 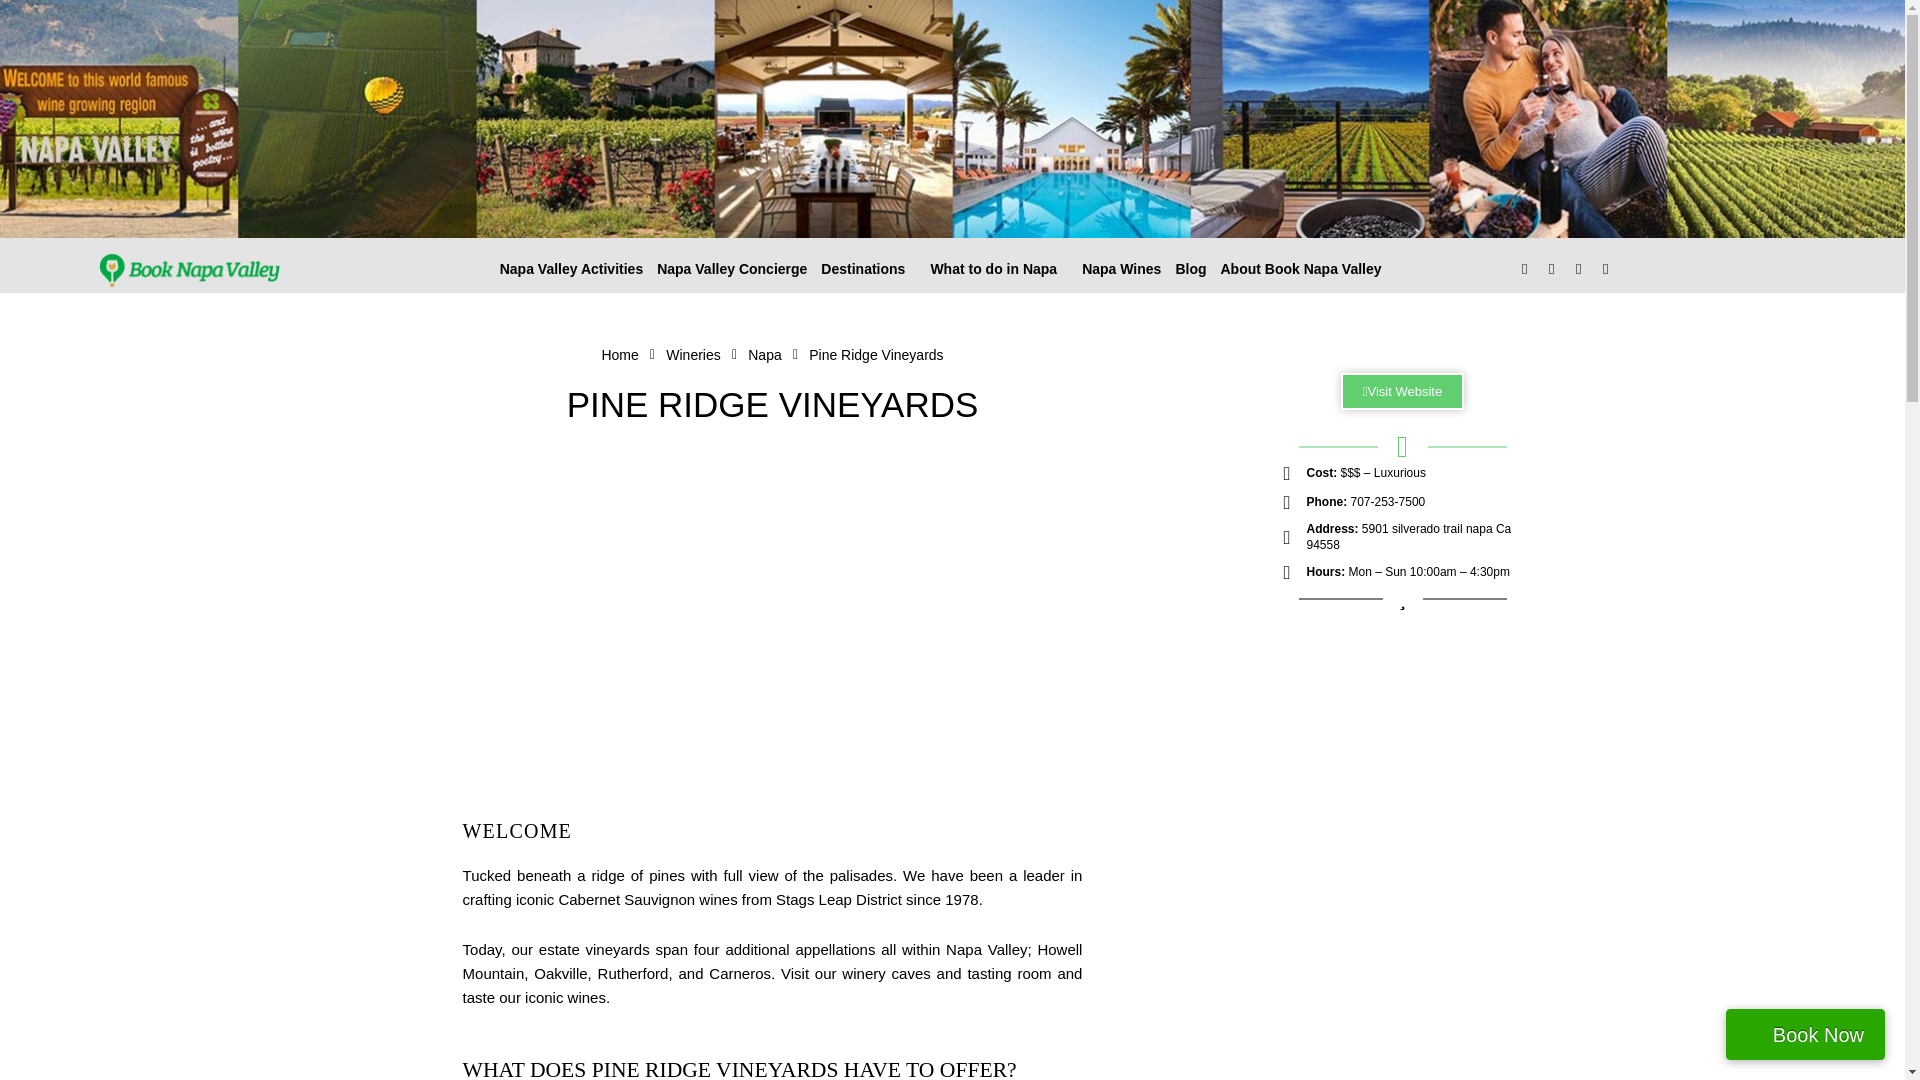 What do you see at coordinates (999, 268) in the screenshot?
I see `What to do in Napa` at bounding box center [999, 268].